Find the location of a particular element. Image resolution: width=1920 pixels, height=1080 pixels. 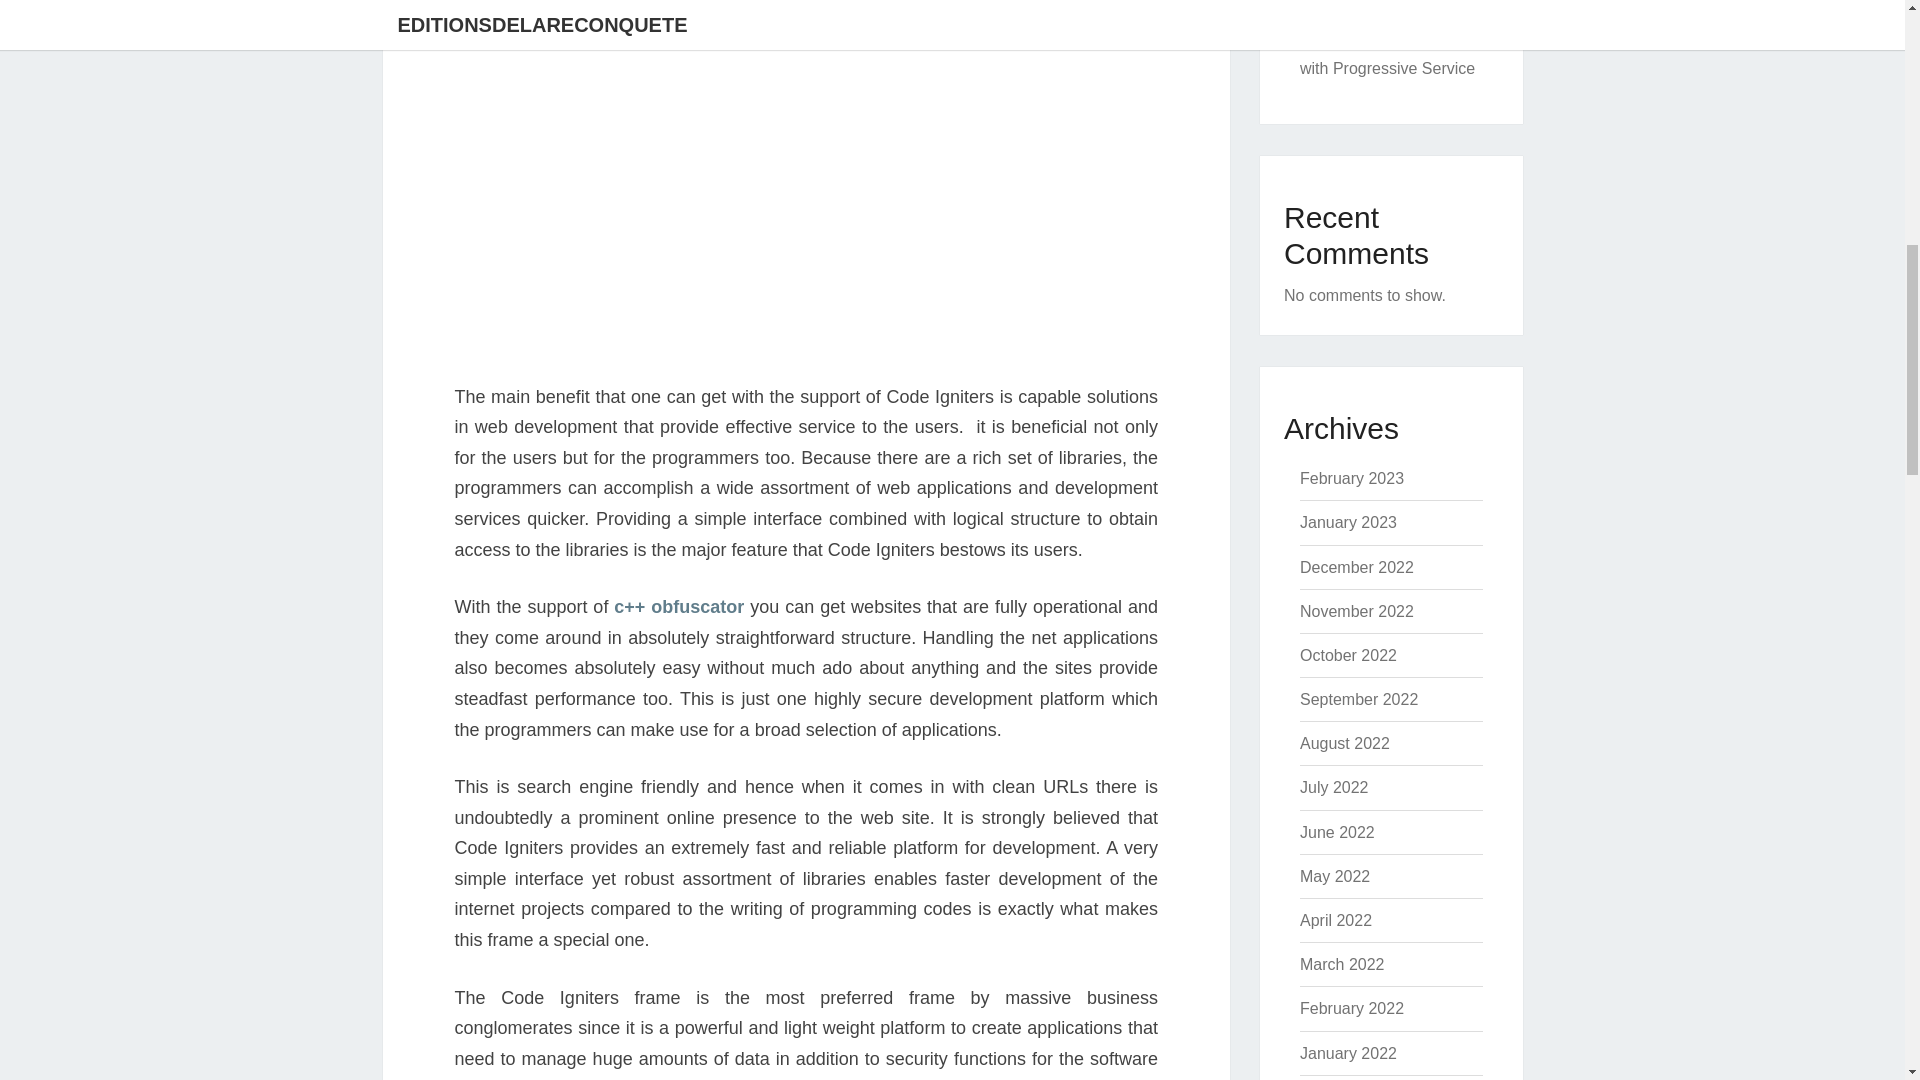

August 2022 is located at coordinates (1344, 743).